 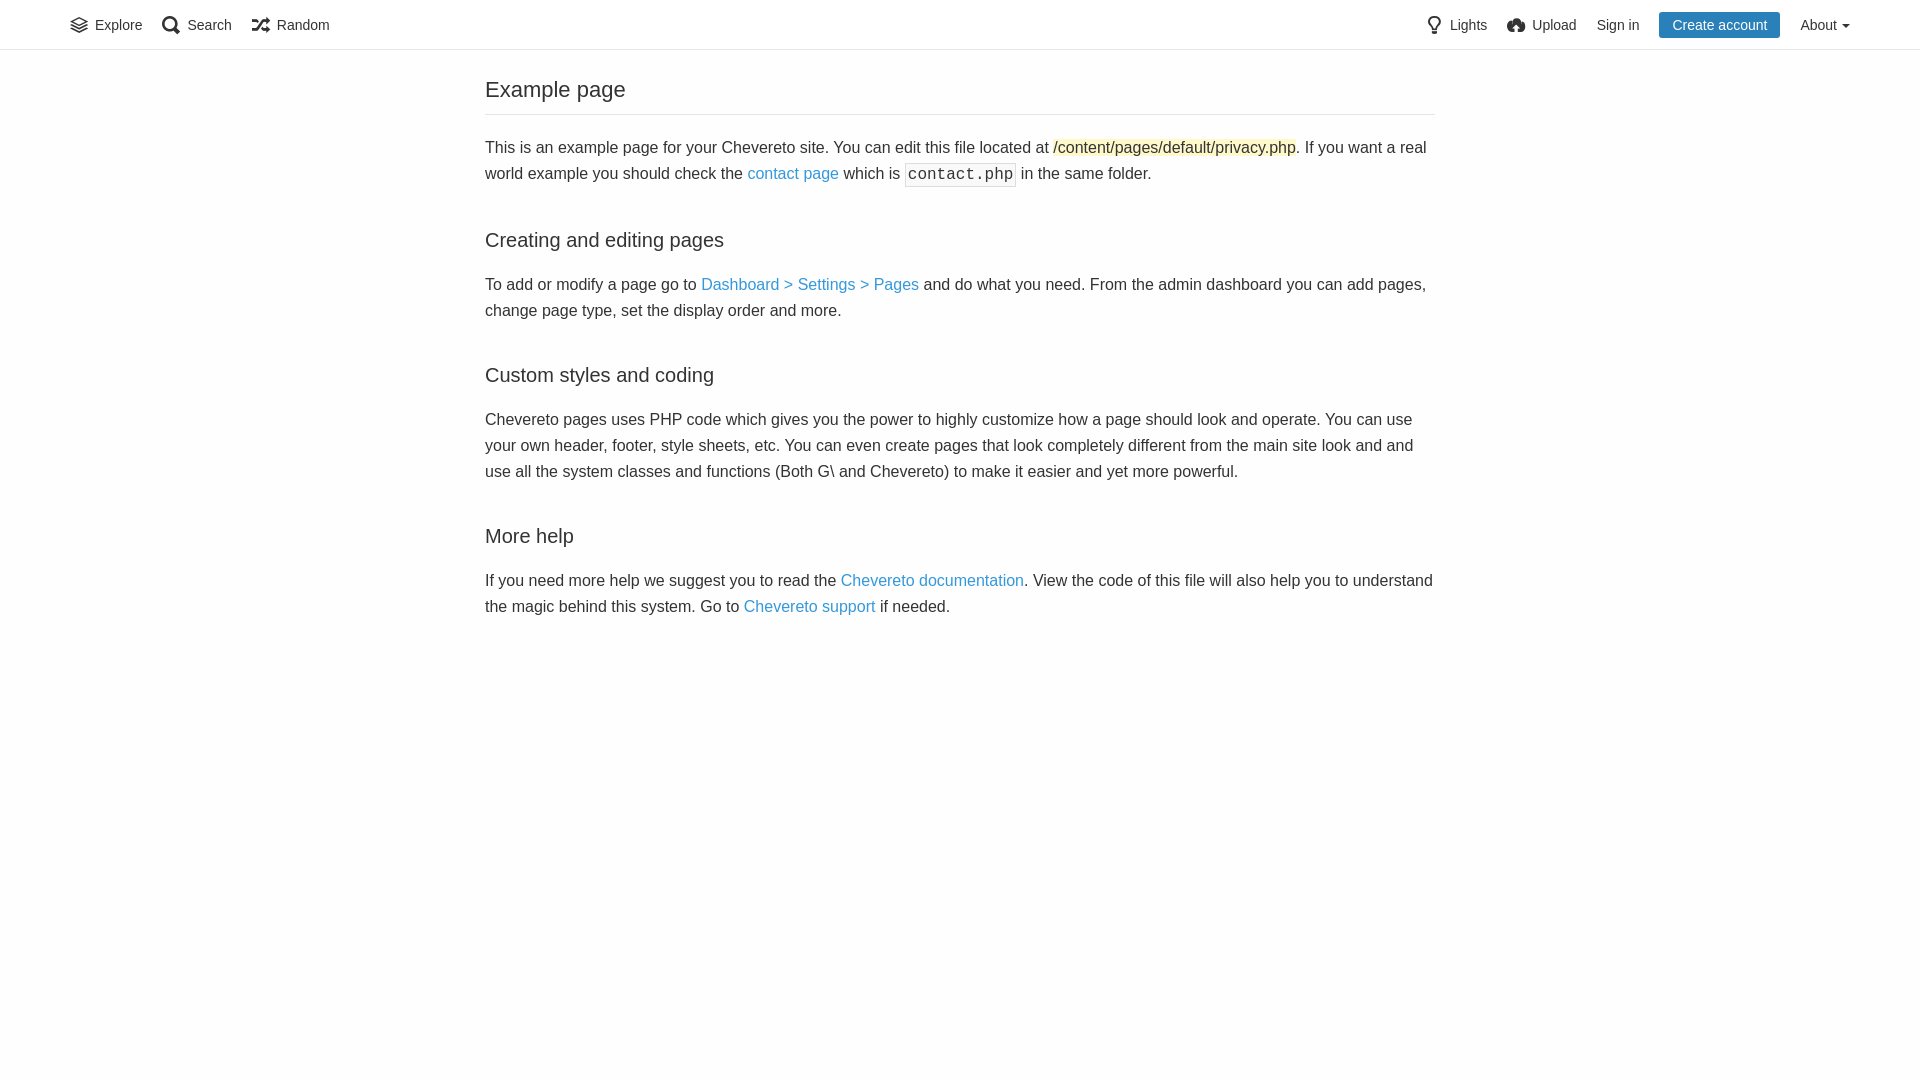 I want to click on Create account, so click(x=1720, y=25).